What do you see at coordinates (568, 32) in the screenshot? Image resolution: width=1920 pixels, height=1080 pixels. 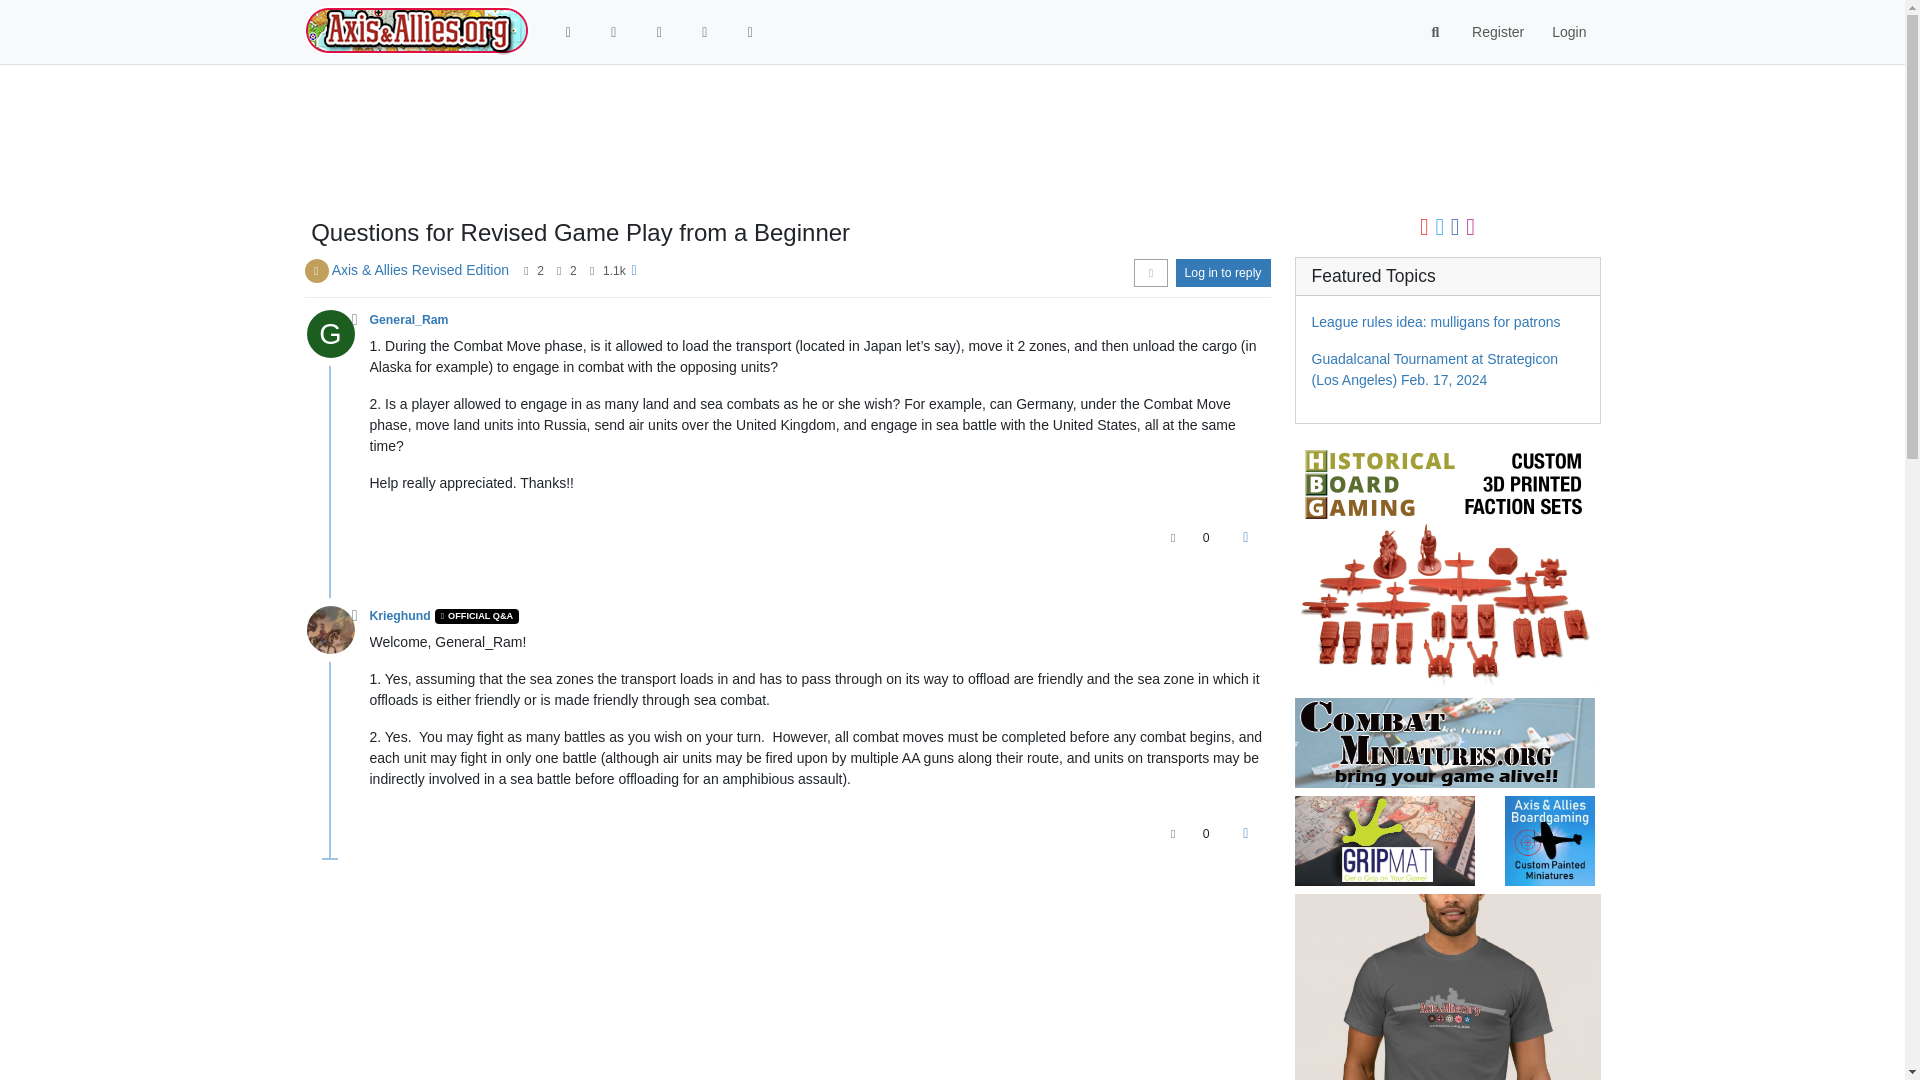 I see `Home` at bounding box center [568, 32].